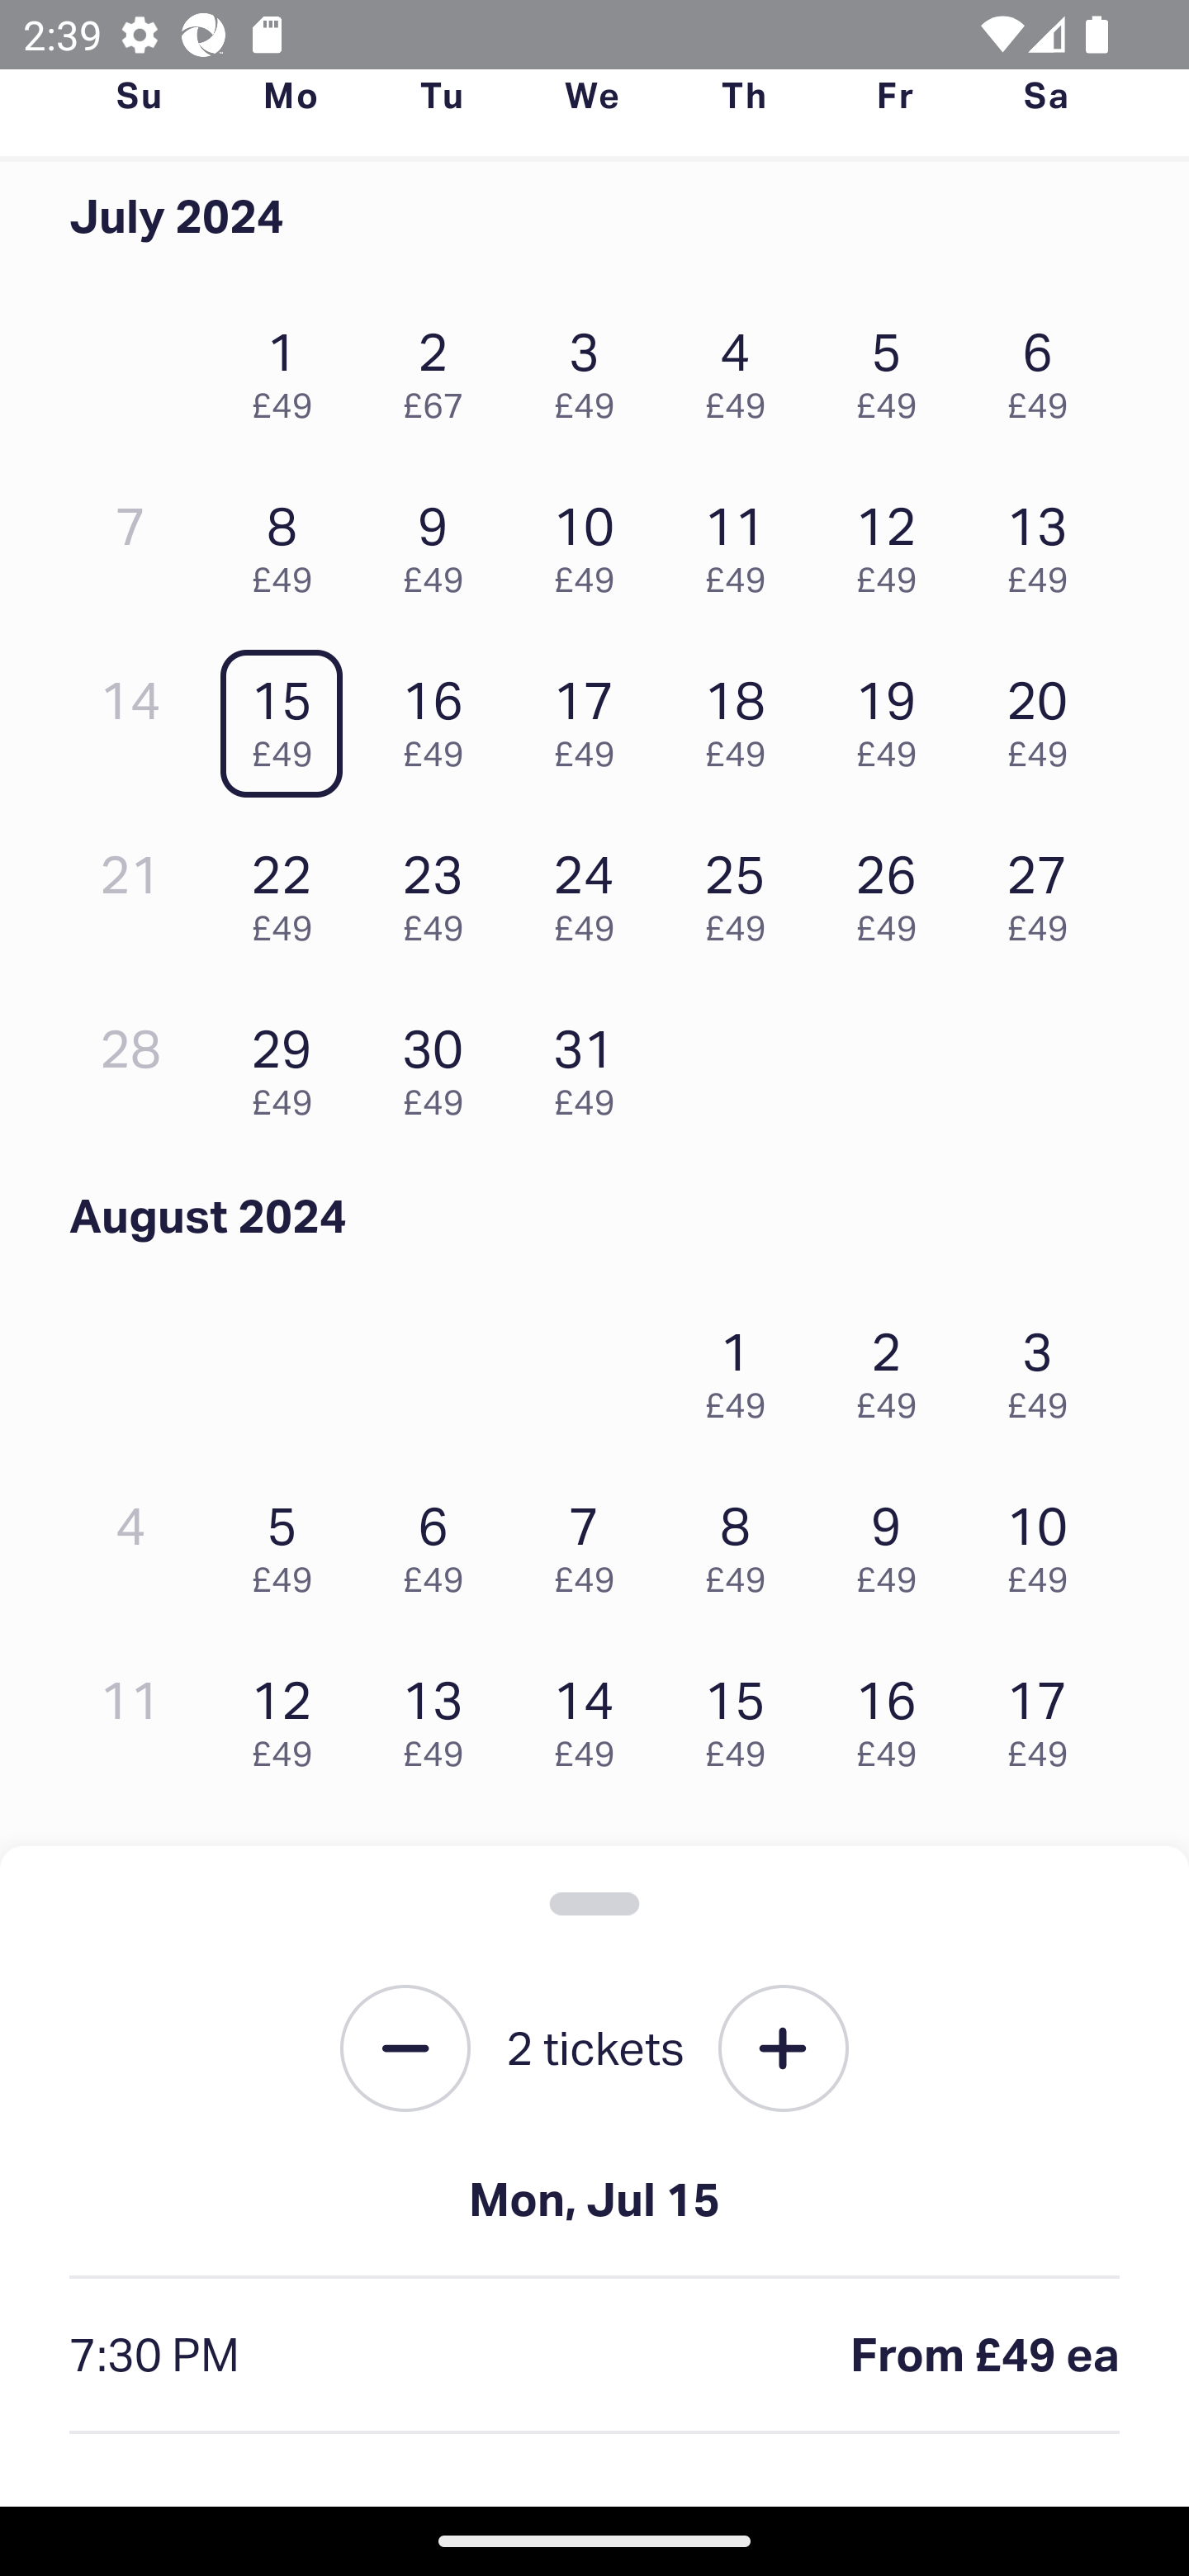 The image size is (1189, 2576). I want to click on 7 £49, so click(593, 1541).